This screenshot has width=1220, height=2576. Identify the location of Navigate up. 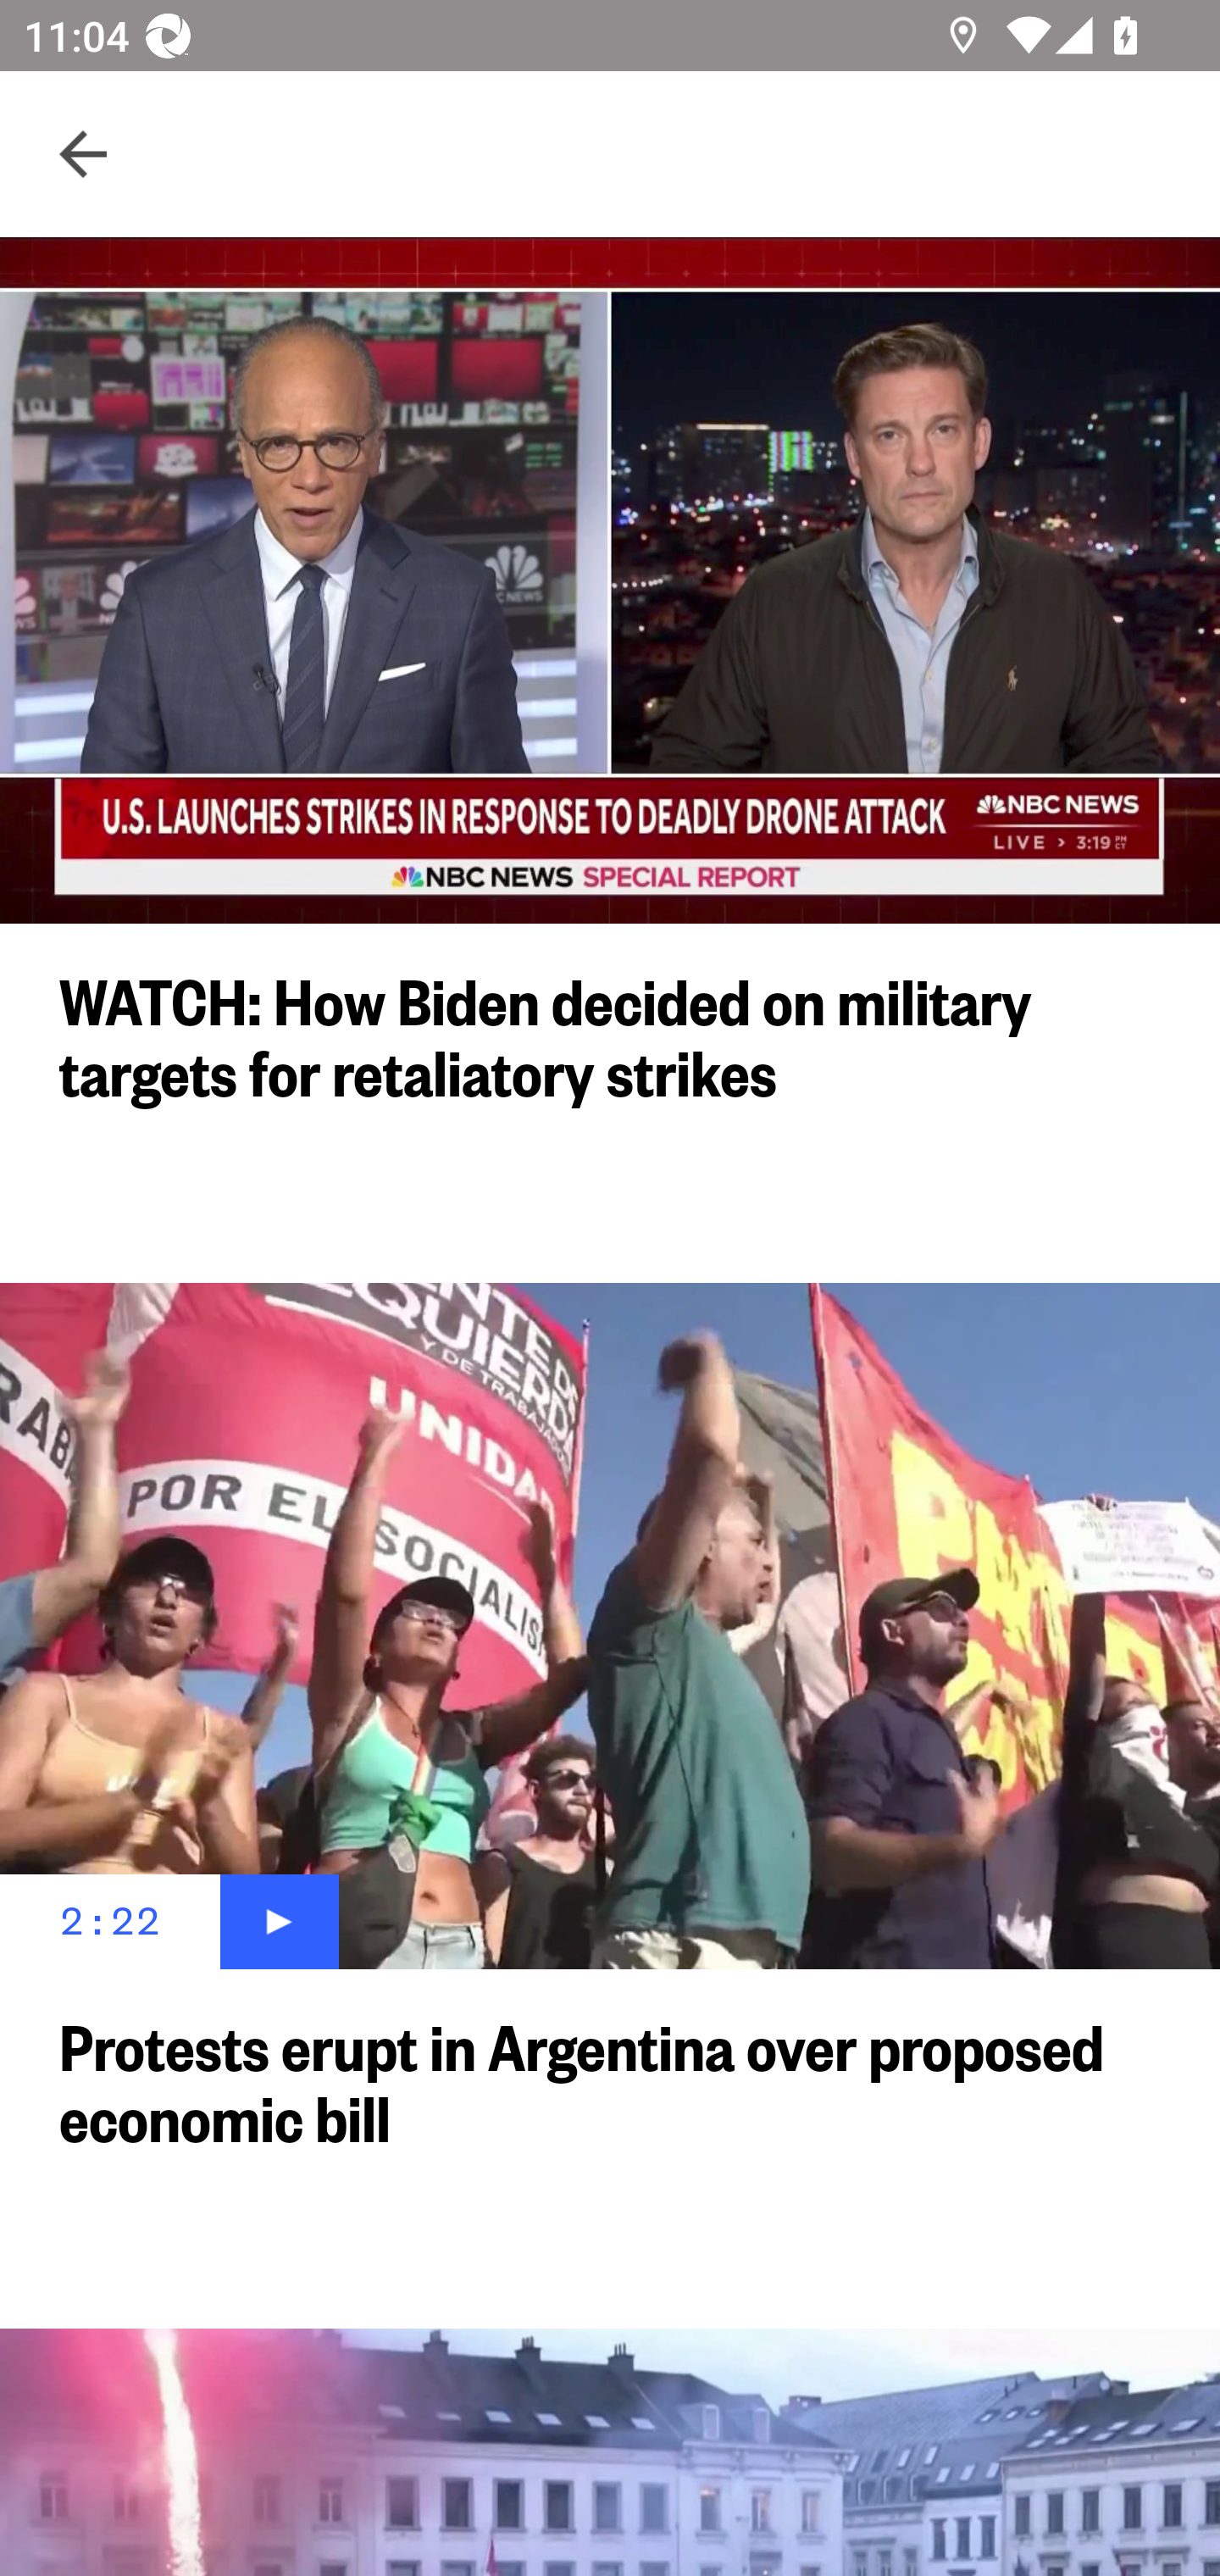
(83, 154).